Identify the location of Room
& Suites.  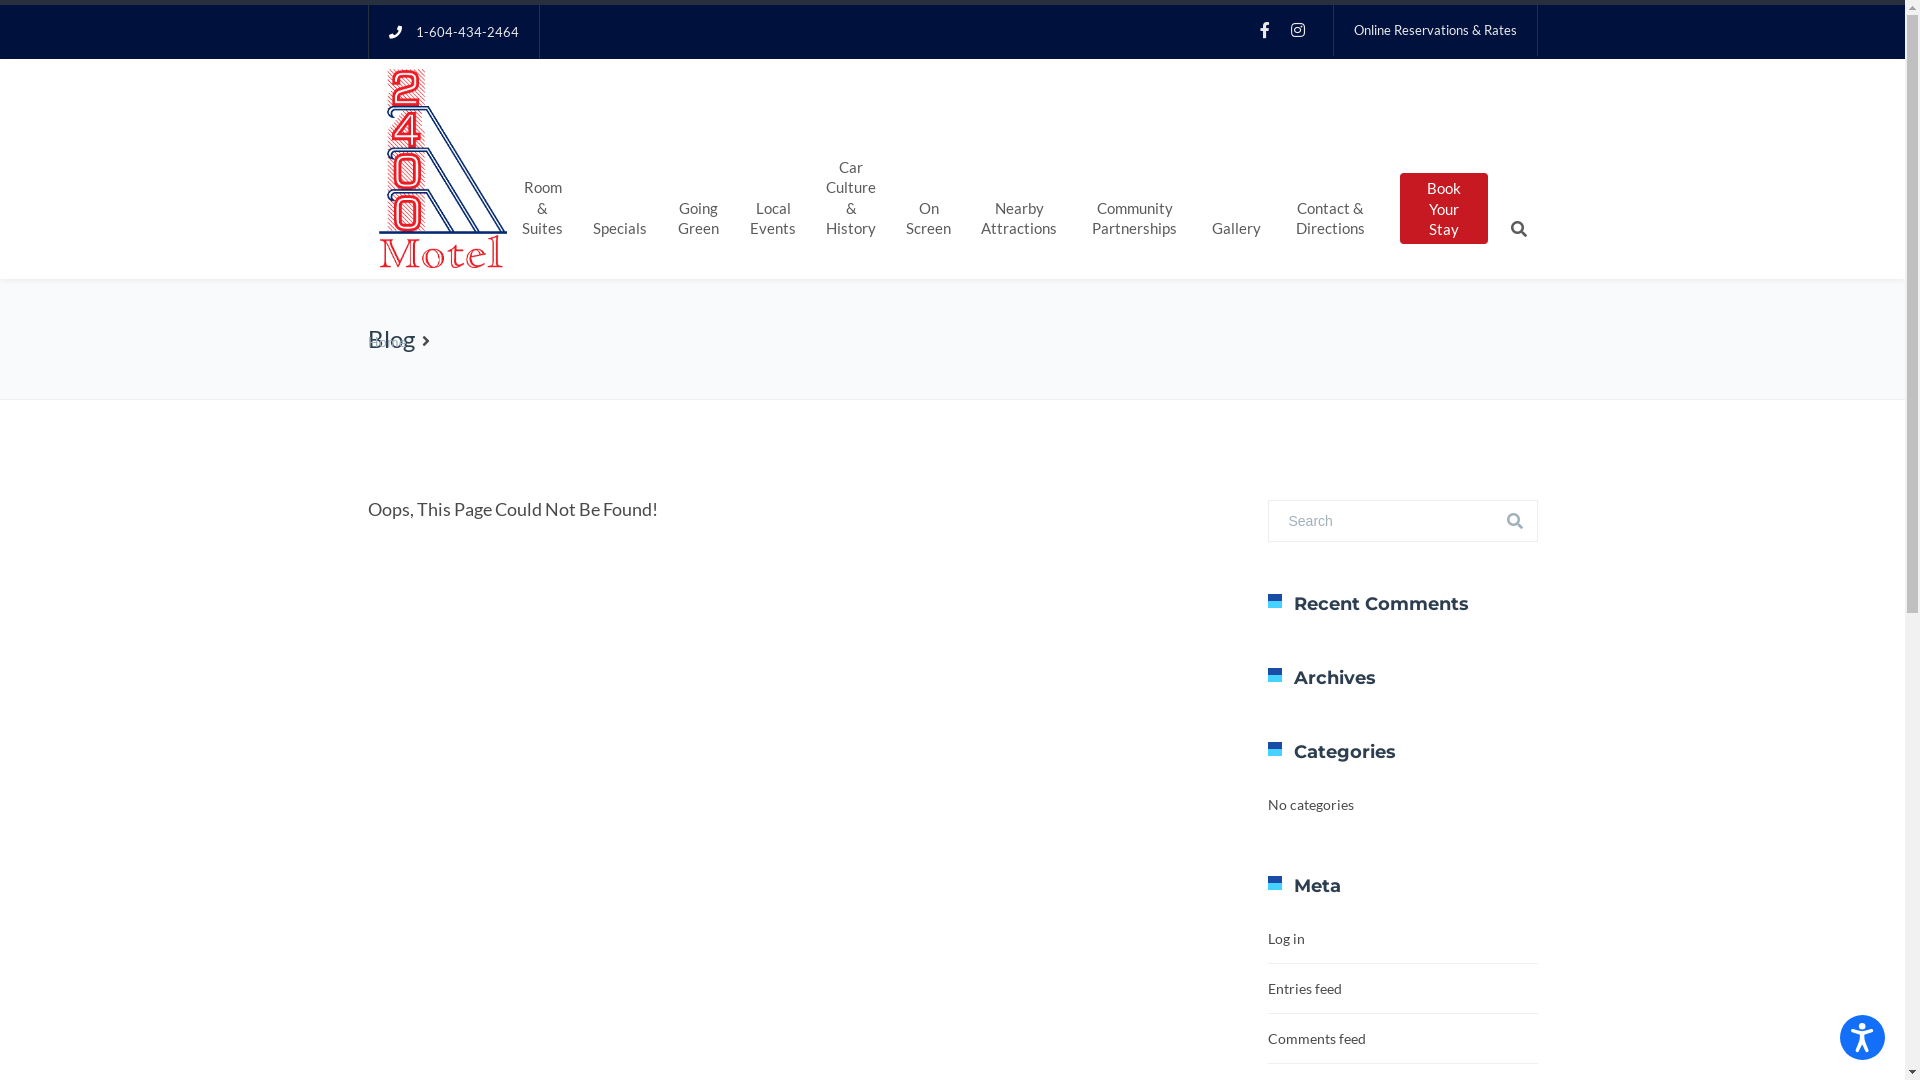
(542, 205).